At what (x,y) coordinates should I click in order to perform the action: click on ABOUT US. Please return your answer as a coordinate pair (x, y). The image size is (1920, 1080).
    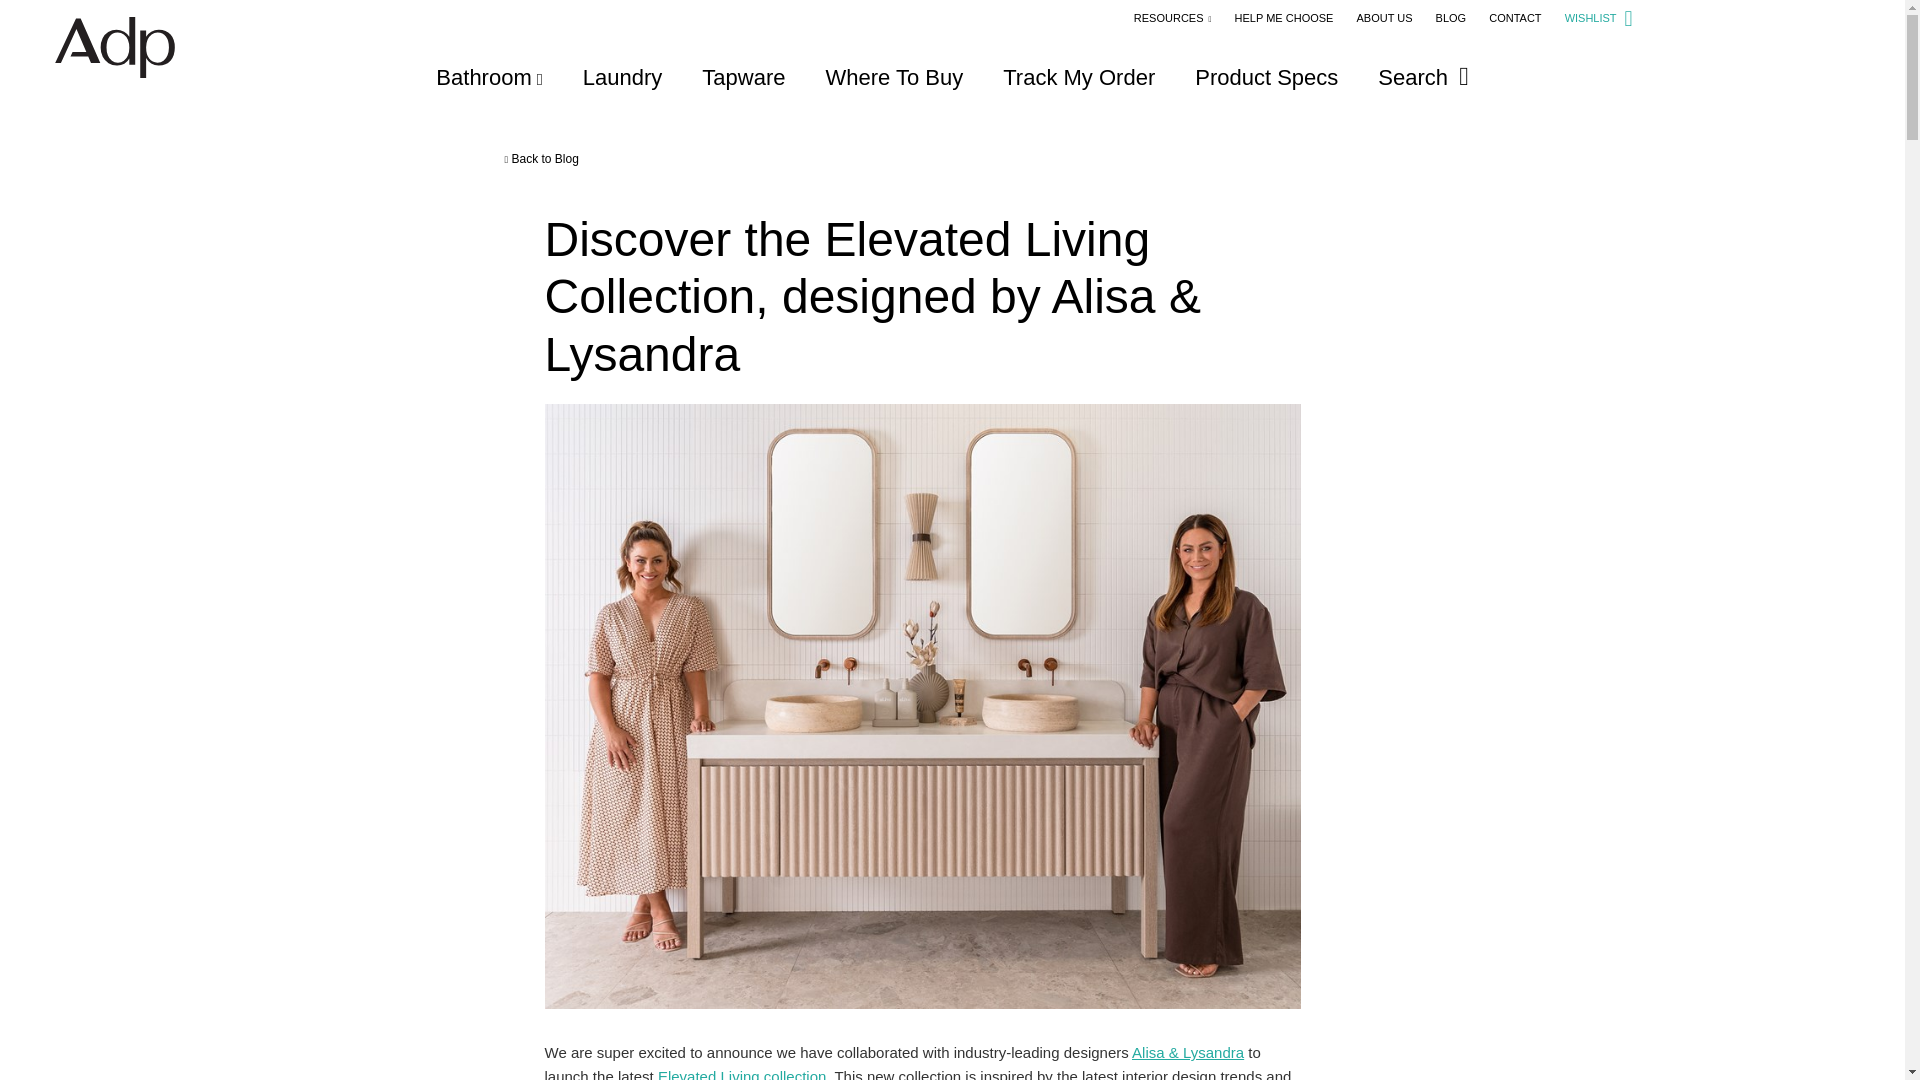
    Looking at the image, I should click on (1383, 17).